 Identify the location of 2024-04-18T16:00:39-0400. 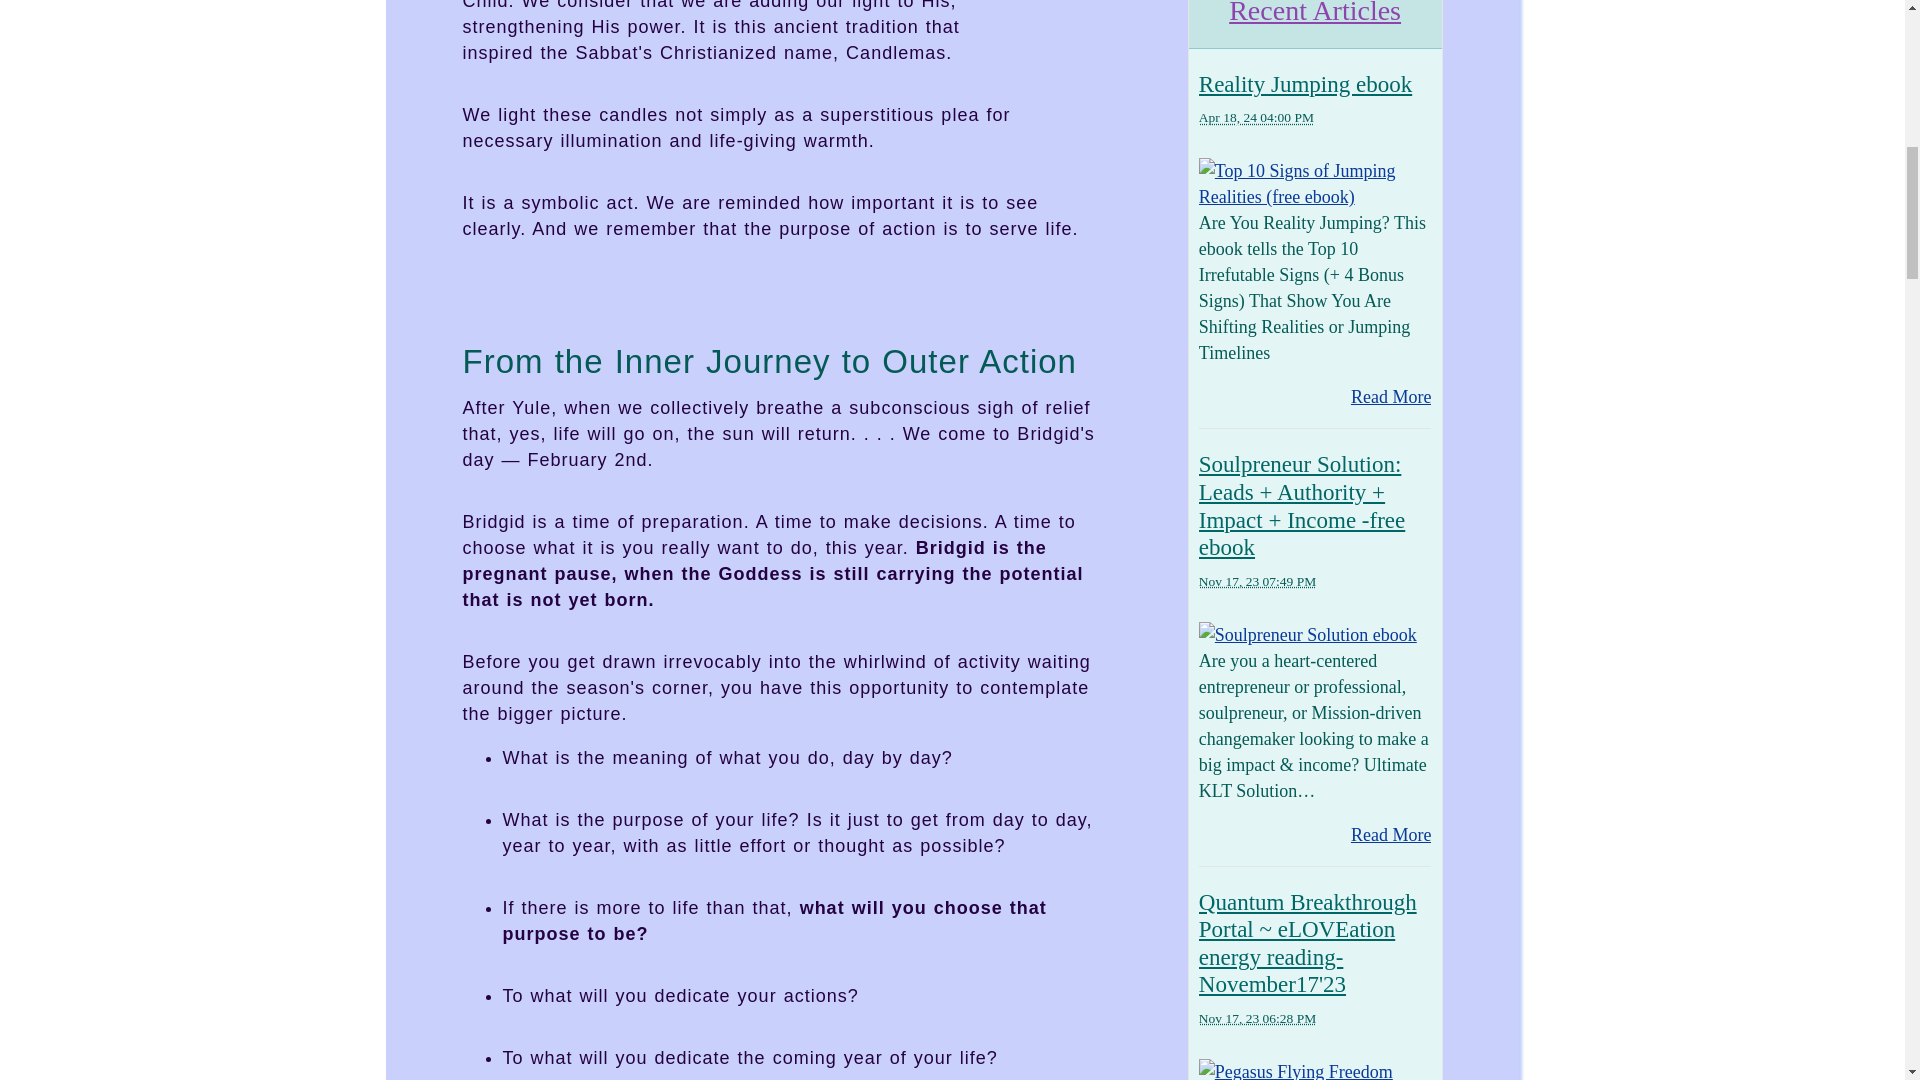
(1256, 118).